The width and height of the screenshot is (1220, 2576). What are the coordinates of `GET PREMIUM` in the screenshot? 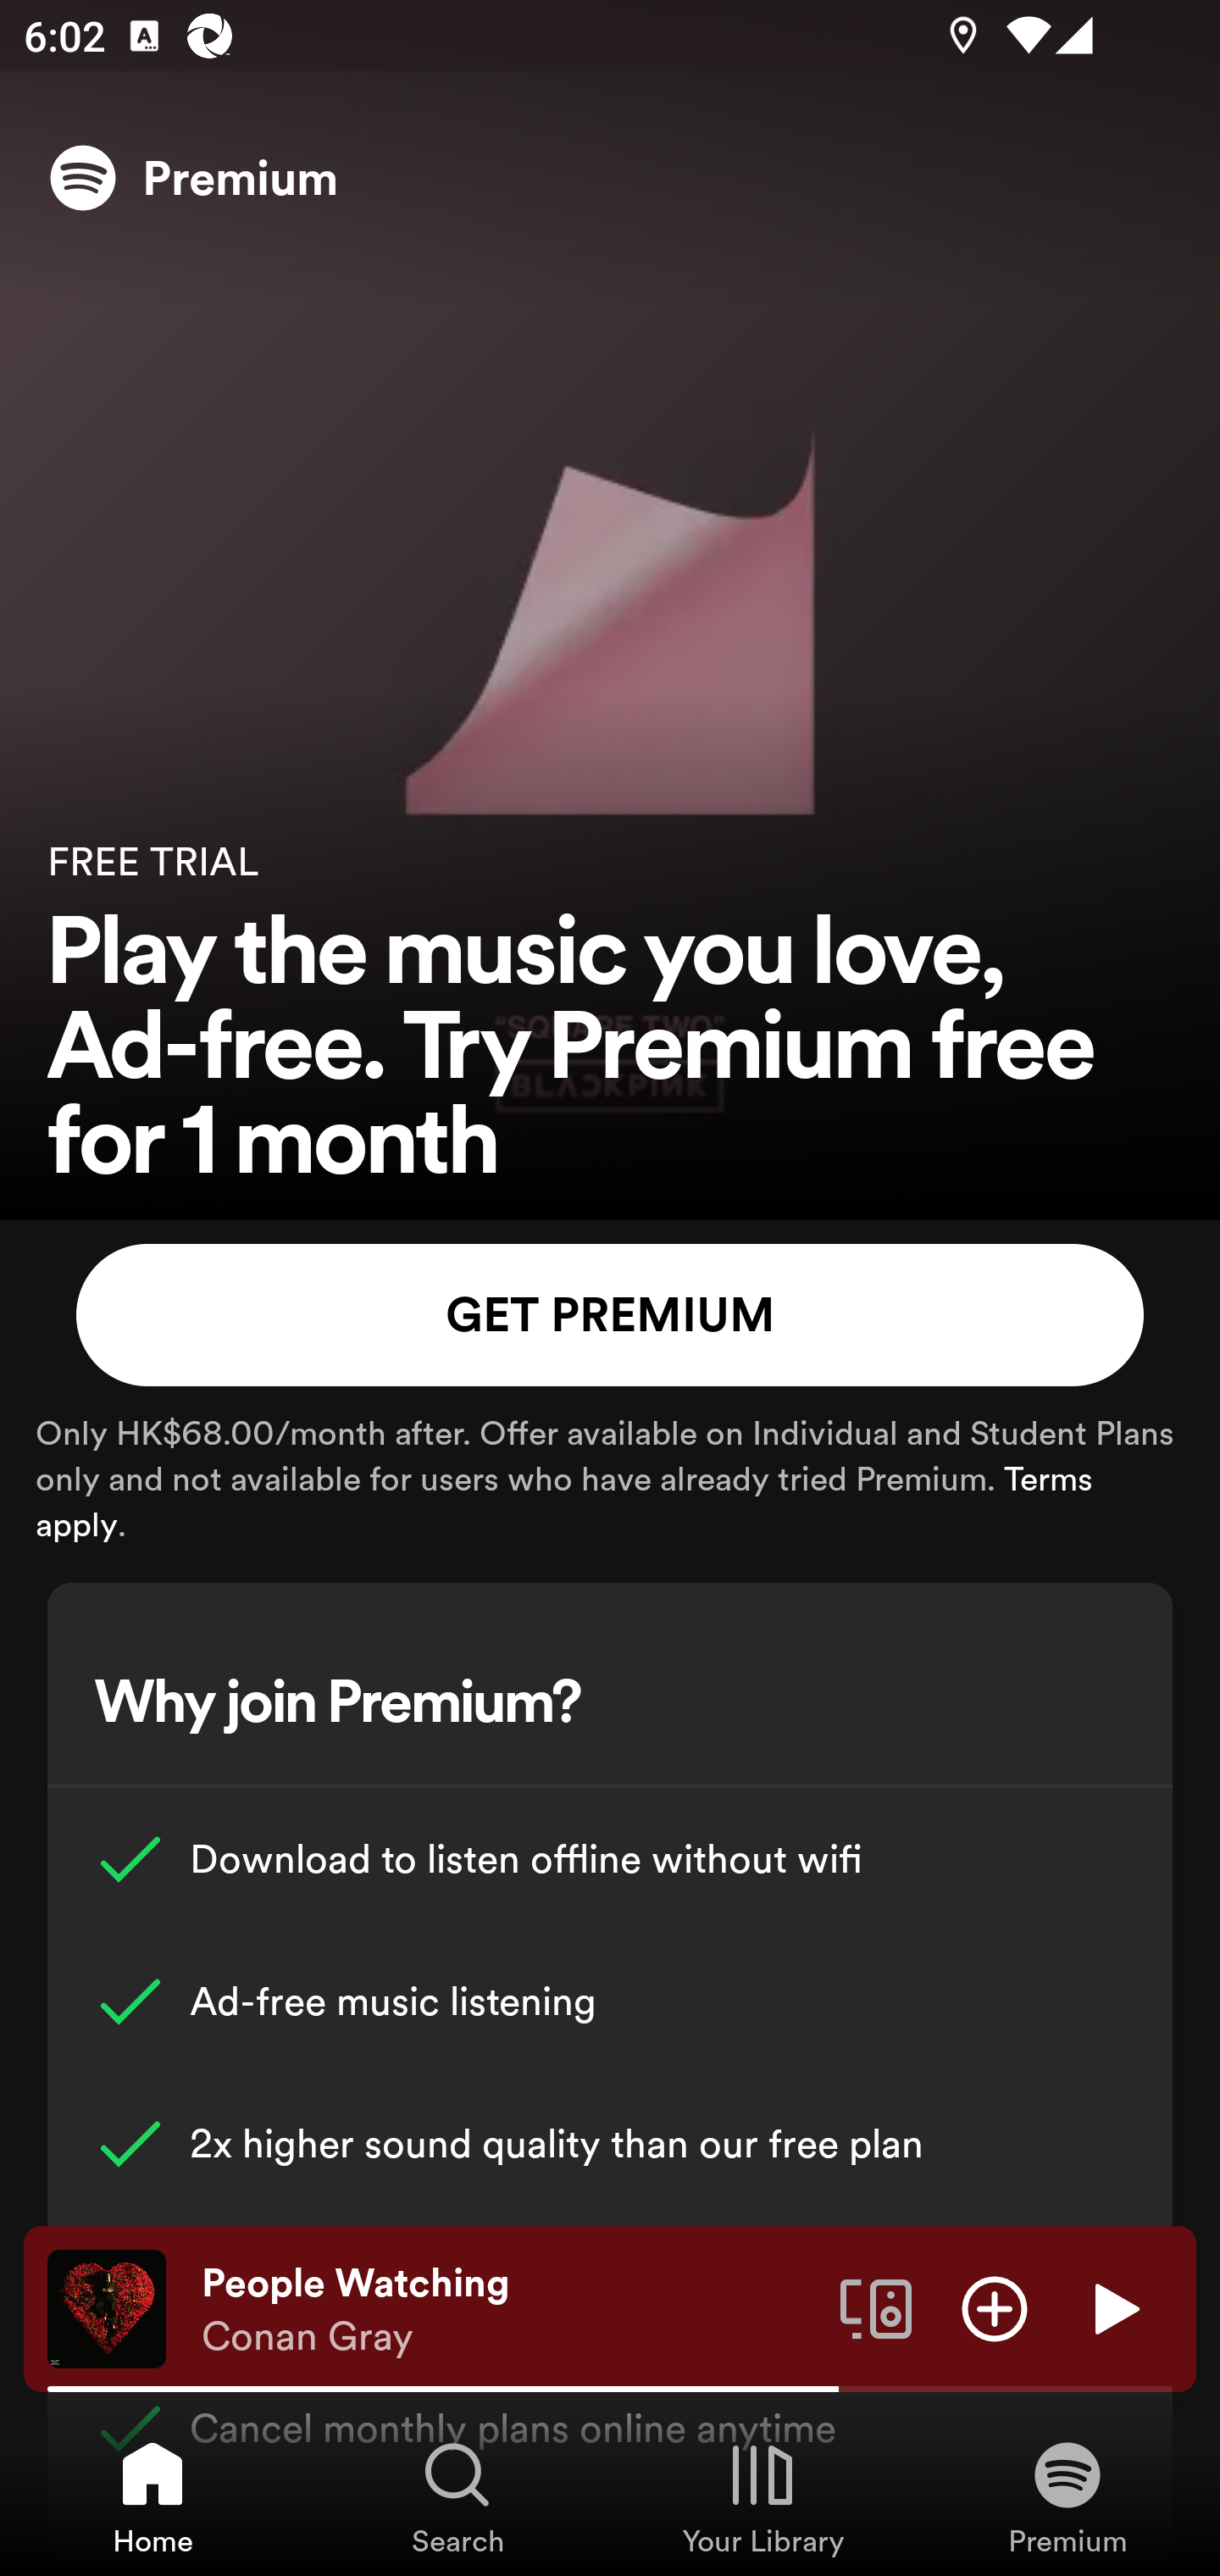 It's located at (610, 1315).